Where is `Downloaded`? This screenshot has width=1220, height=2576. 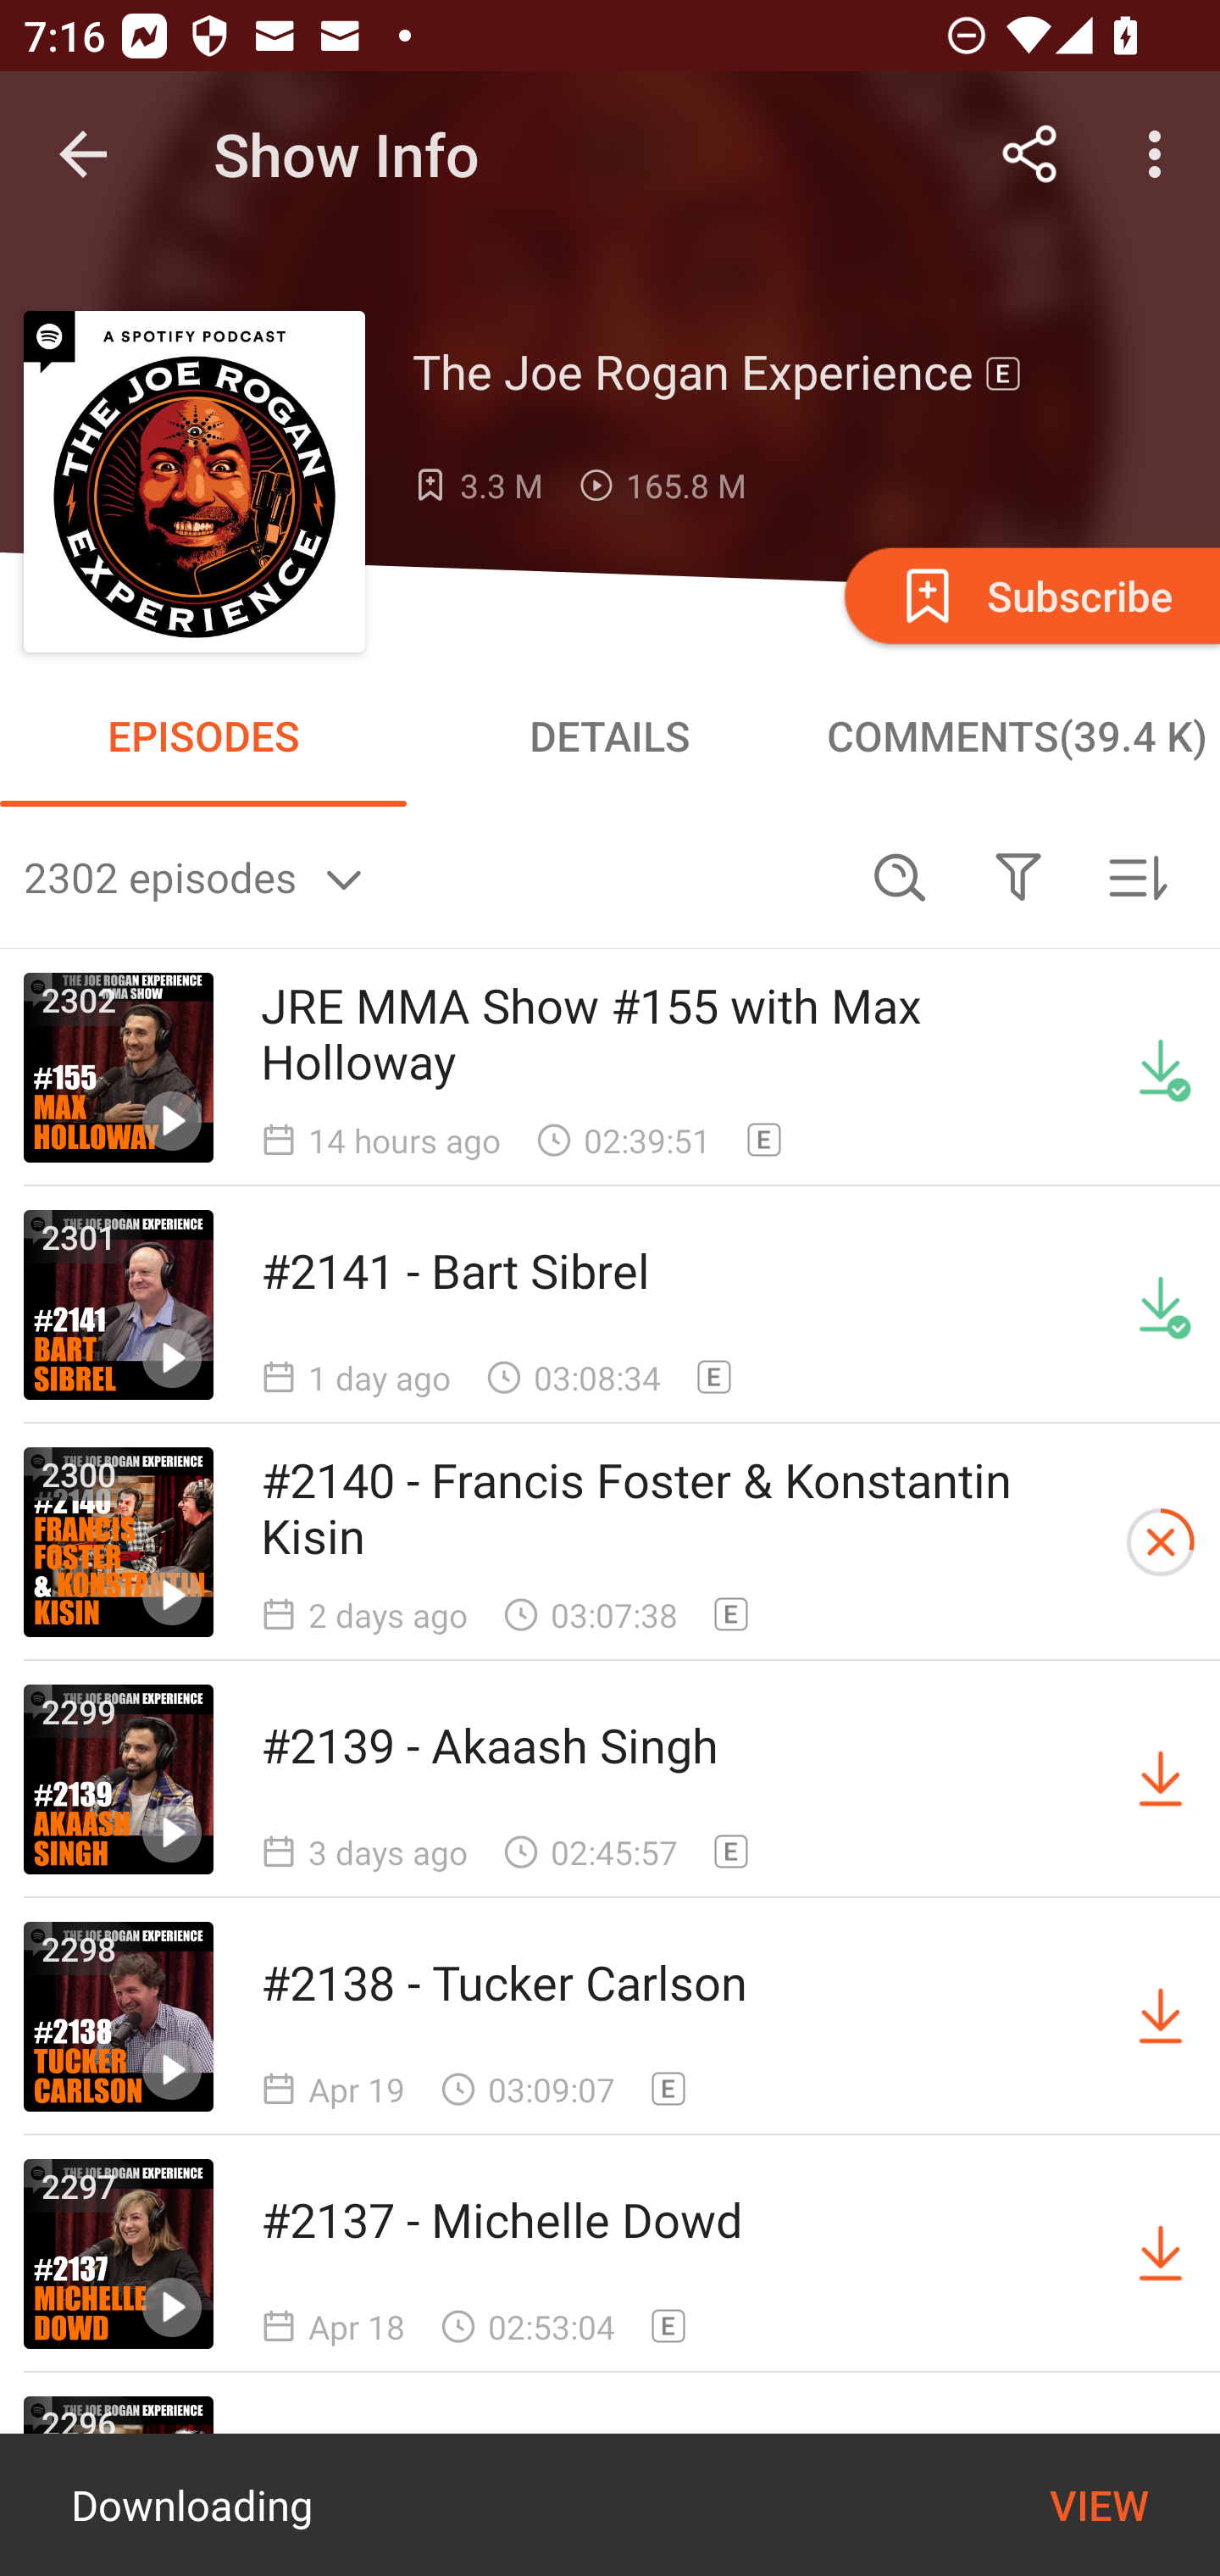
Downloaded is located at coordinates (1161, 1068).